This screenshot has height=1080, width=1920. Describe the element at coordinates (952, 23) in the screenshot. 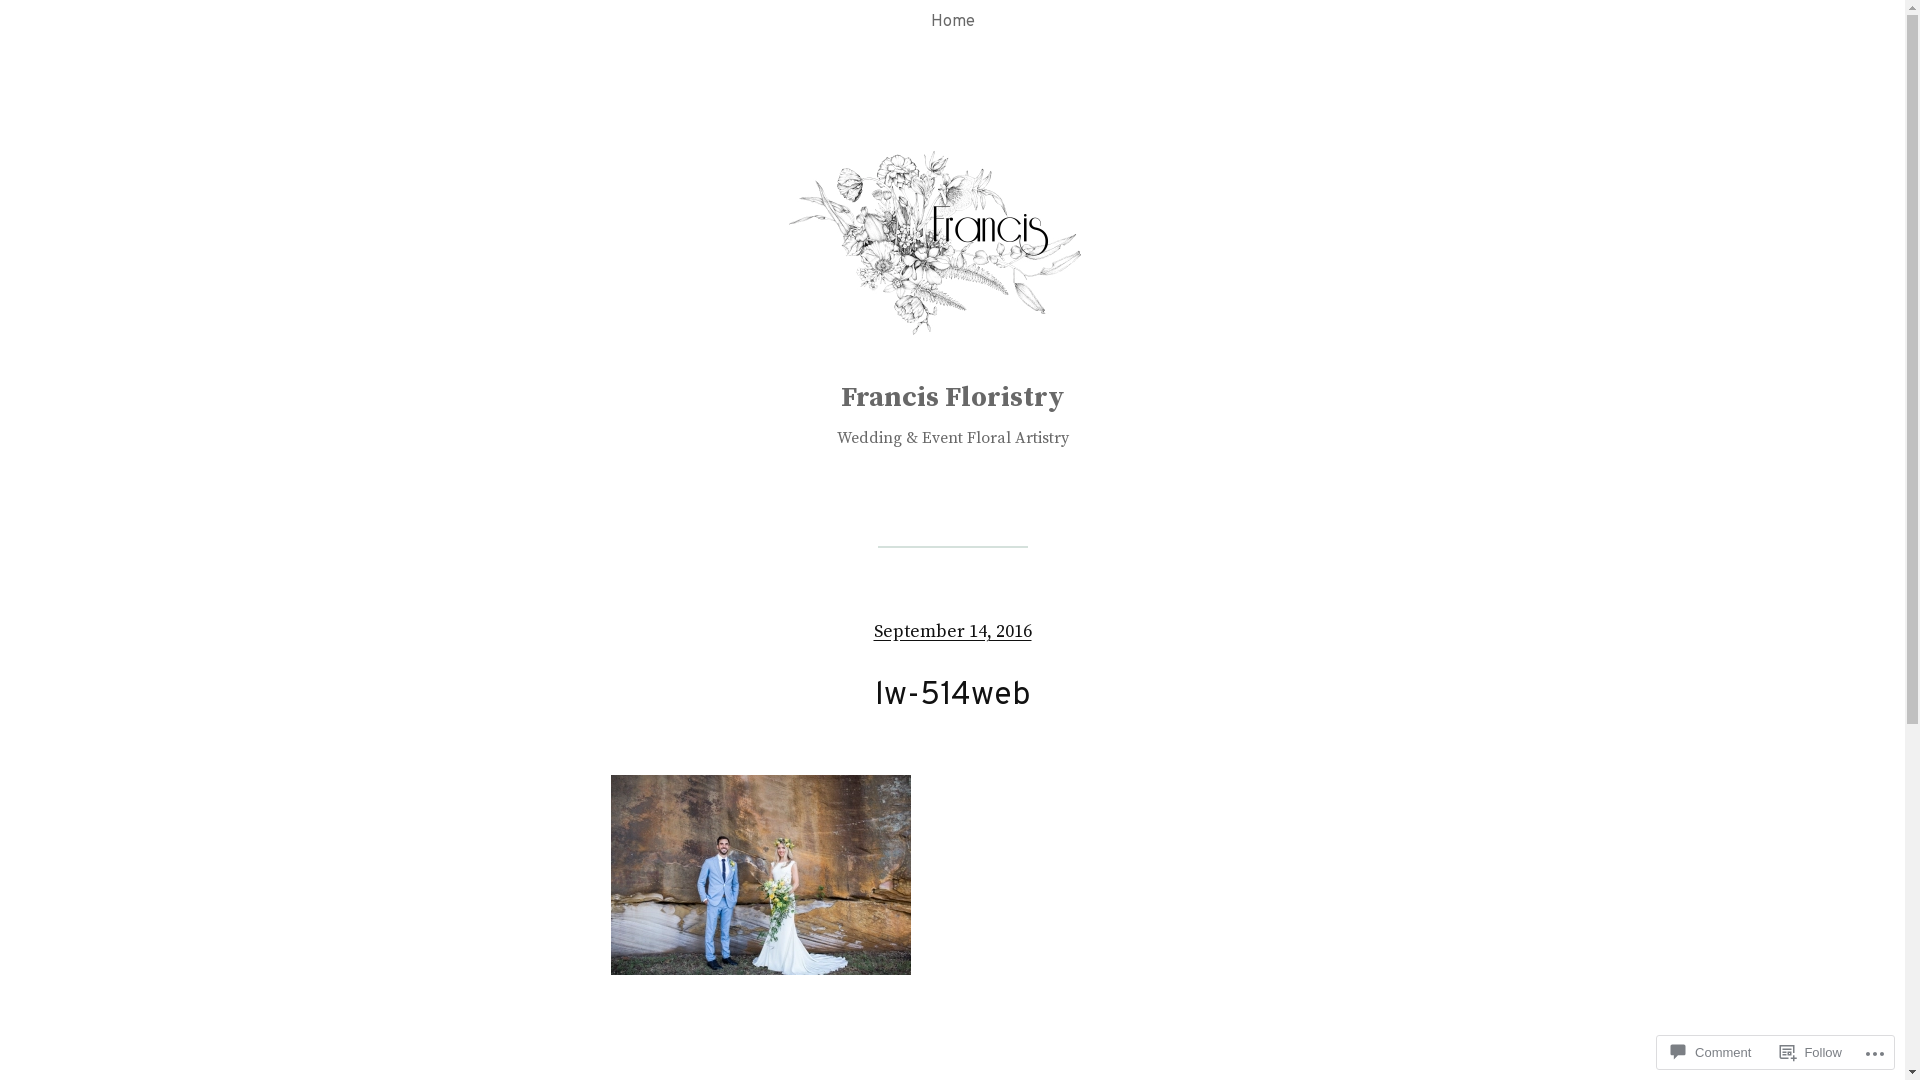

I see `Home` at that location.